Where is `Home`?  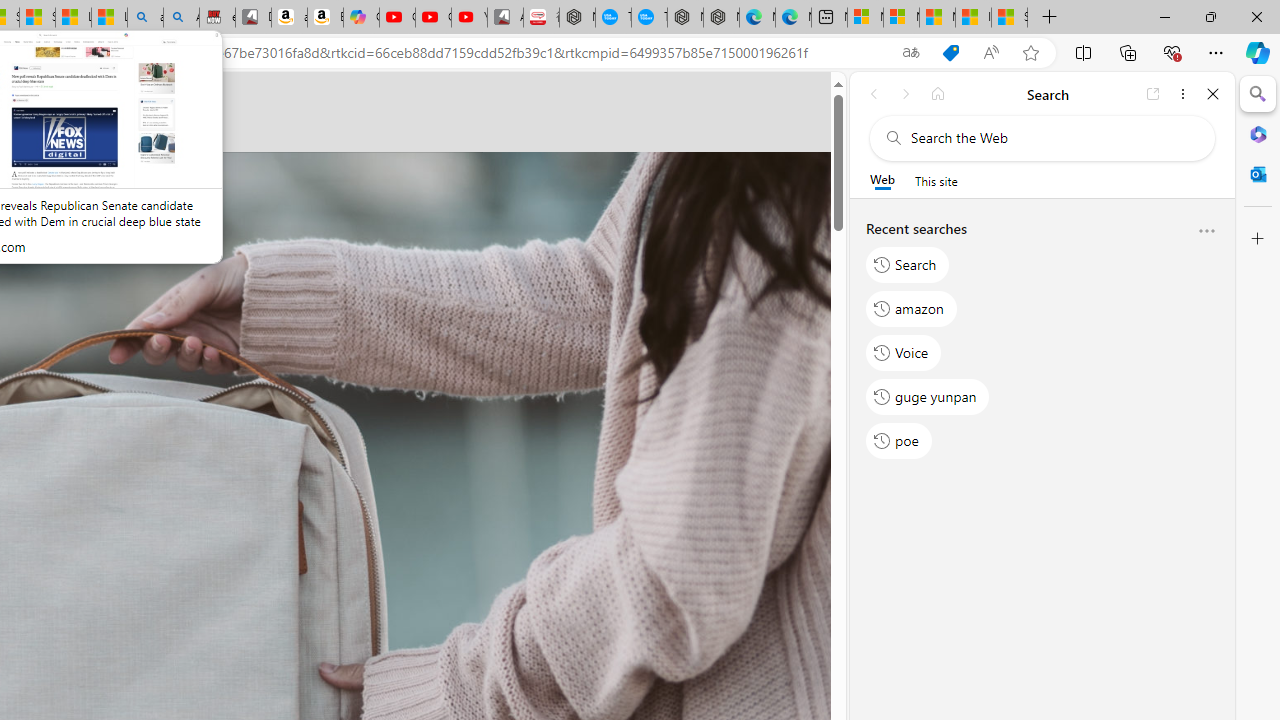 Home is located at coordinates (938, 94).